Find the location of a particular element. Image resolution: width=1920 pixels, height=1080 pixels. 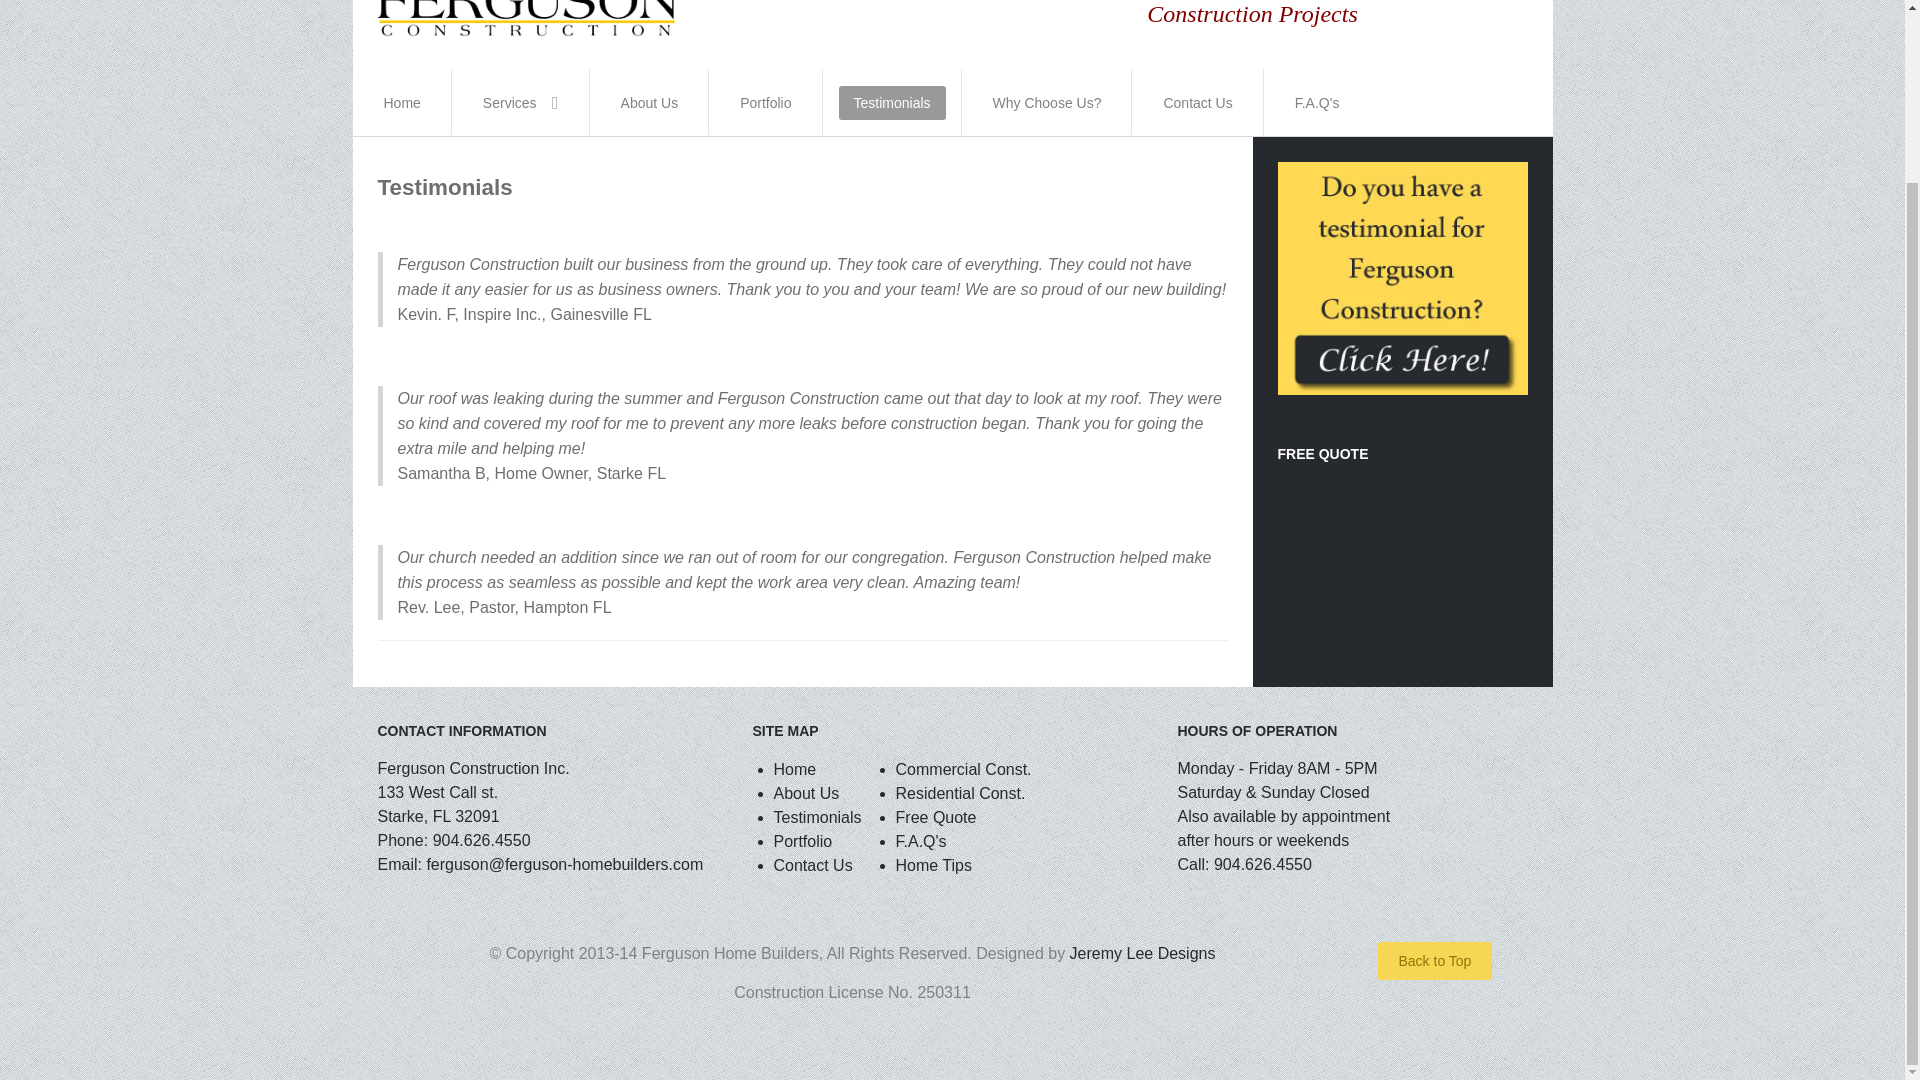

Portfolio is located at coordinates (803, 840).